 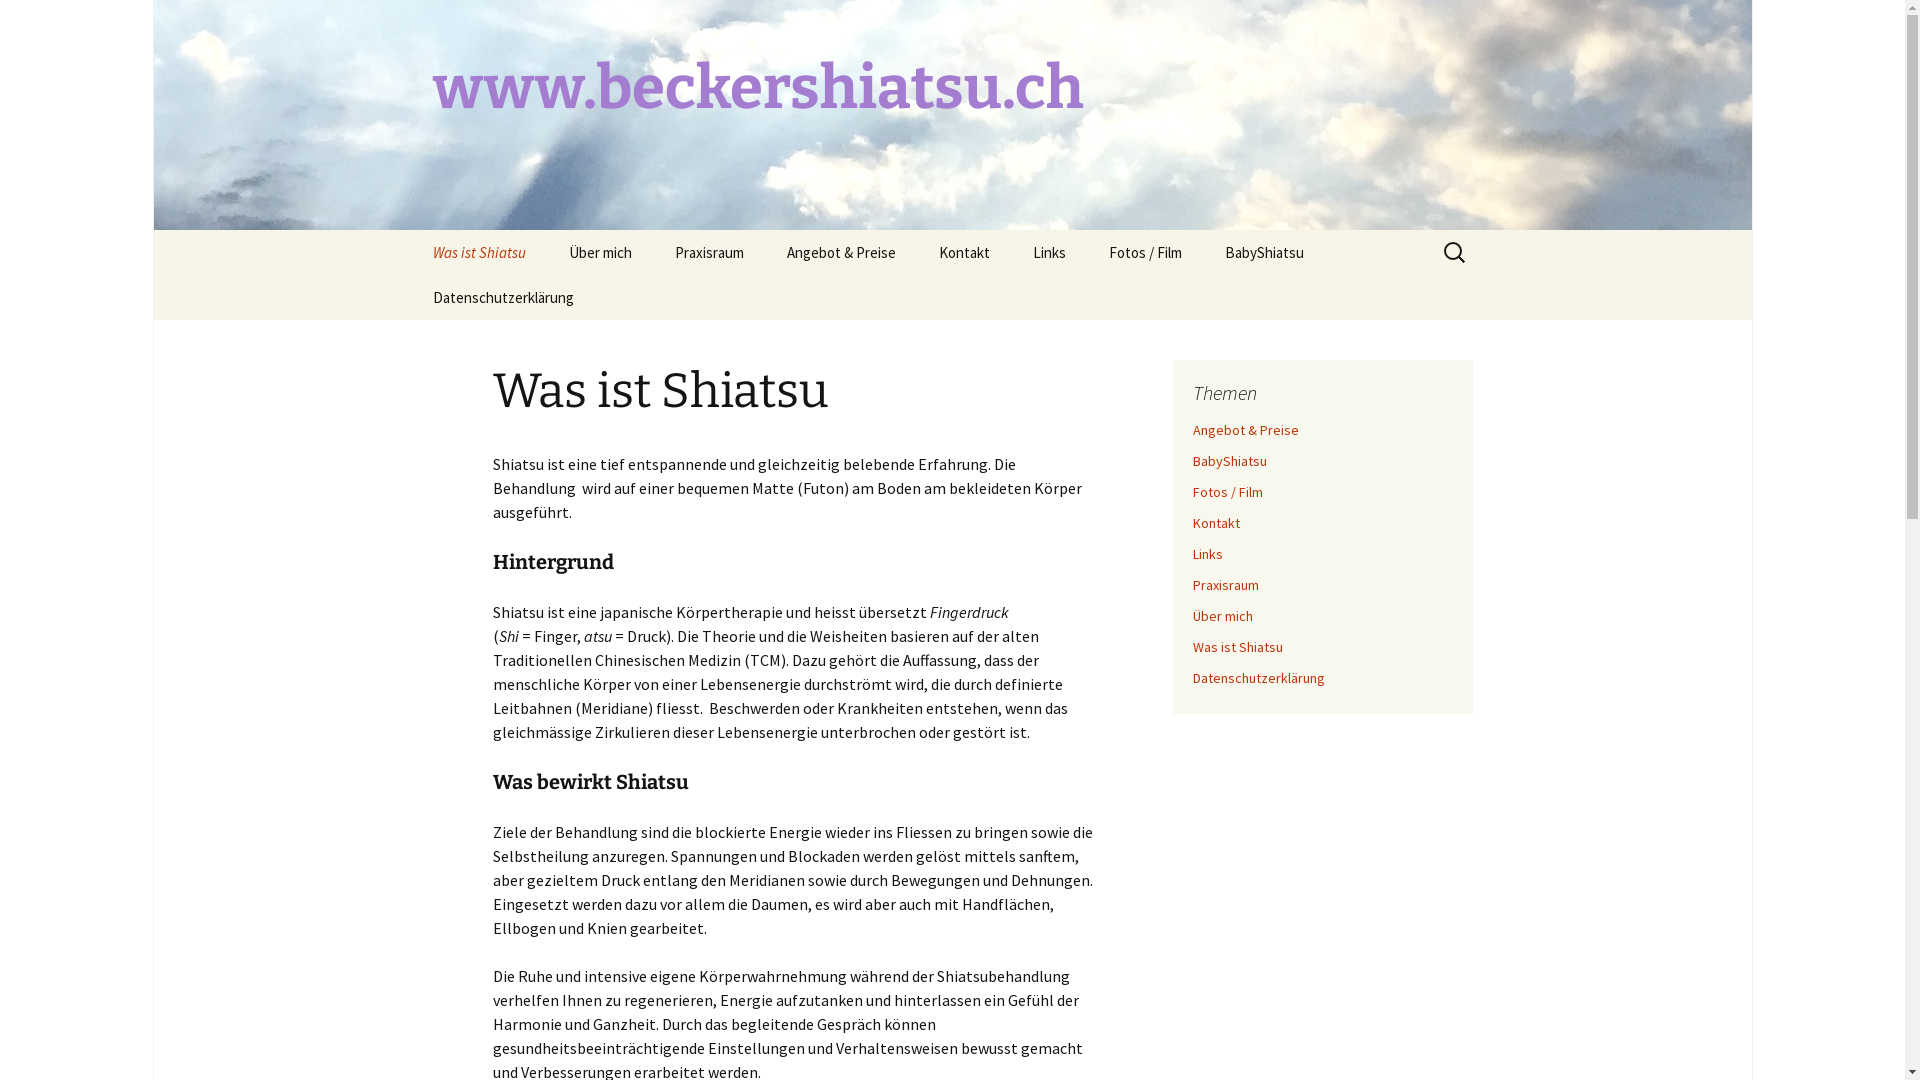 What do you see at coordinates (1237, 647) in the screenshot?
I see `Was ist Shiatsu` at bounding box center [1237, 647].